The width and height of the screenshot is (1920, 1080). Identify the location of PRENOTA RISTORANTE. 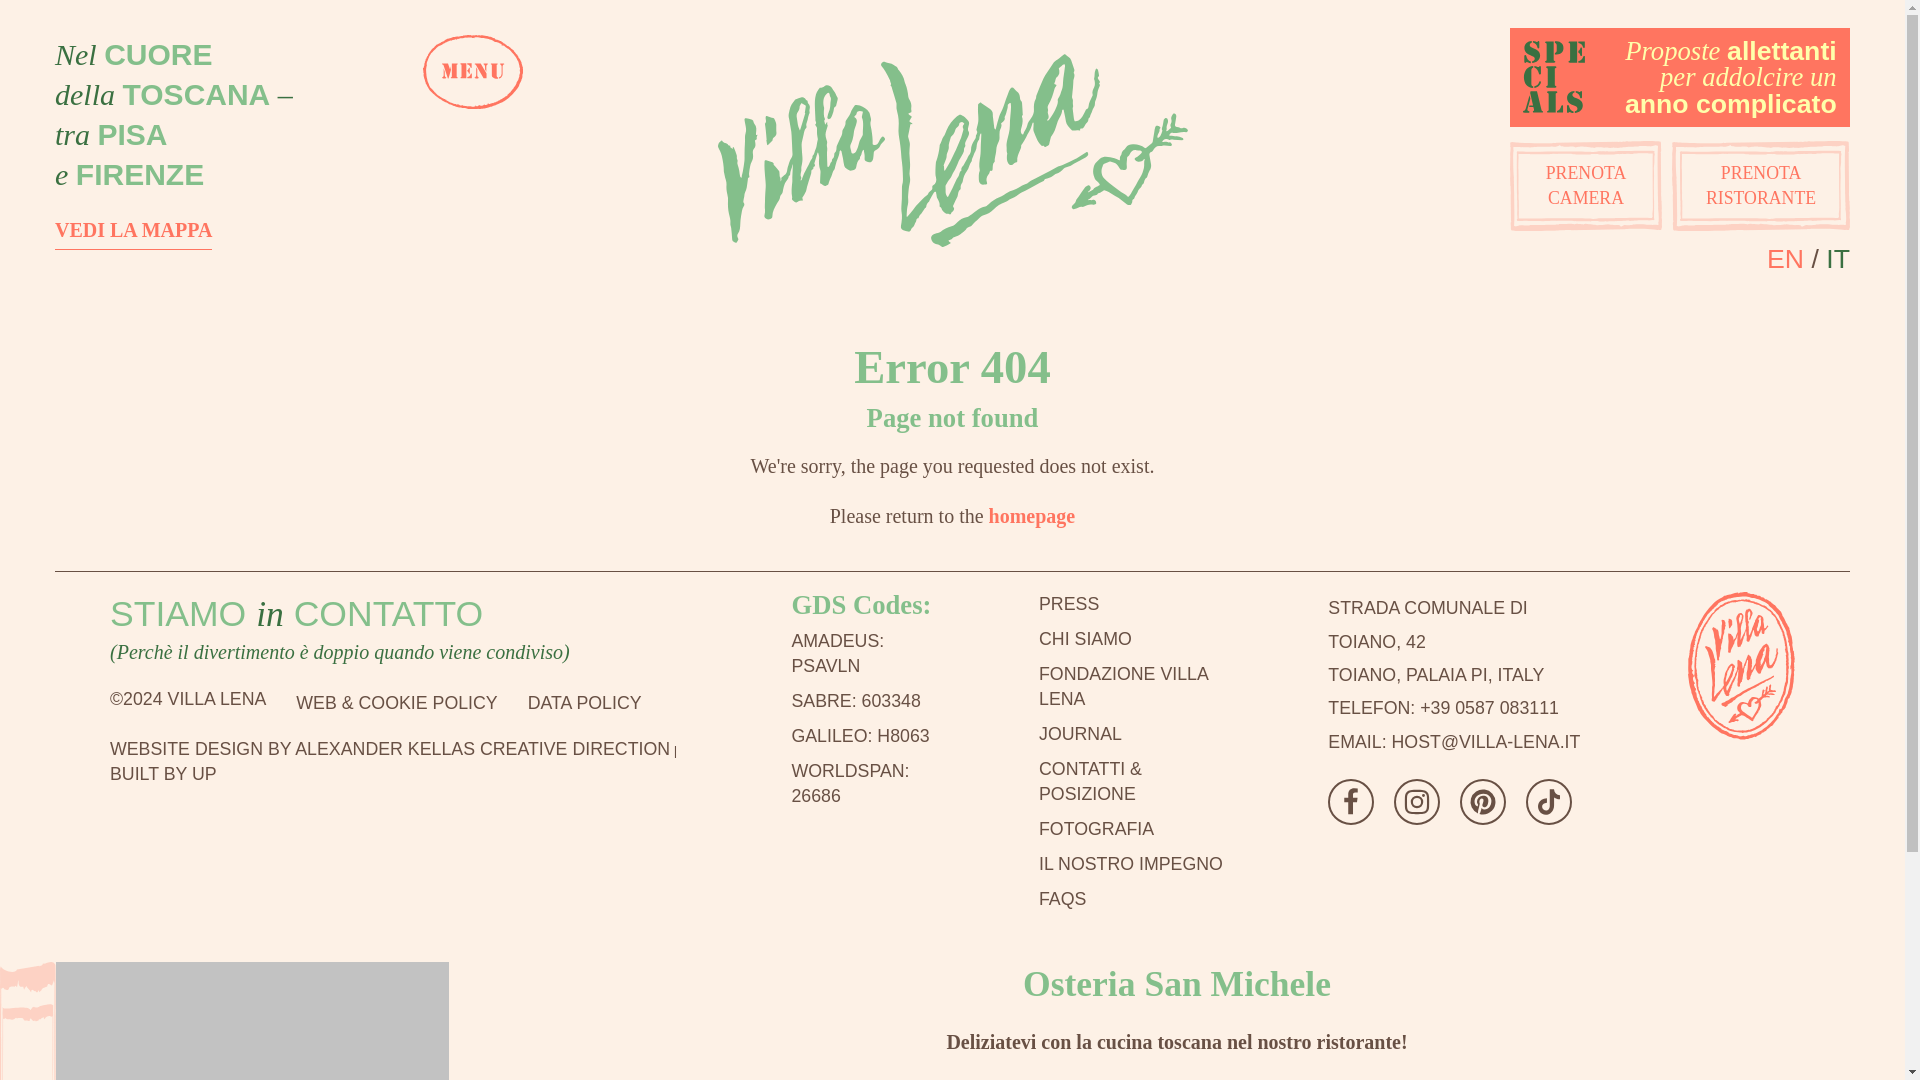
(1761, 186).